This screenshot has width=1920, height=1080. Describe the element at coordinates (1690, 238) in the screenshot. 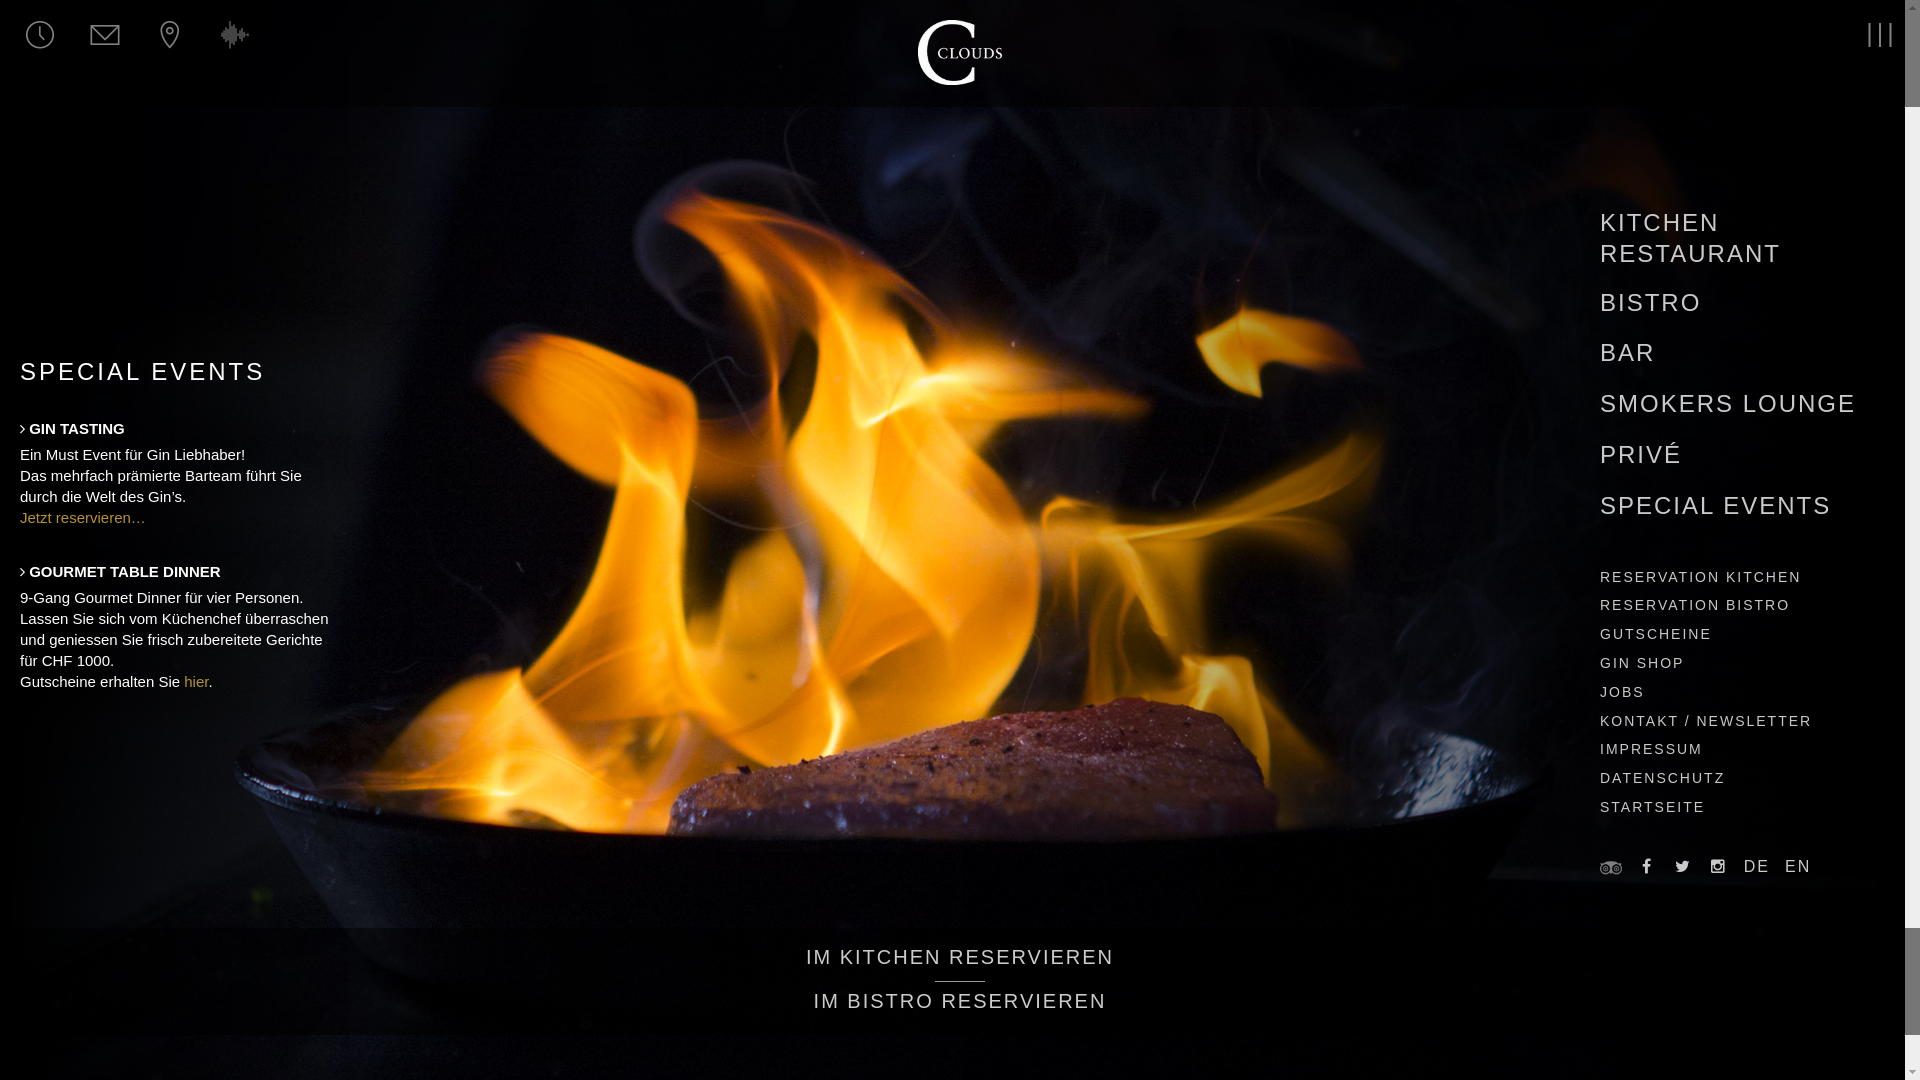

I see `KITCHEN RESTAURANT` at that location.